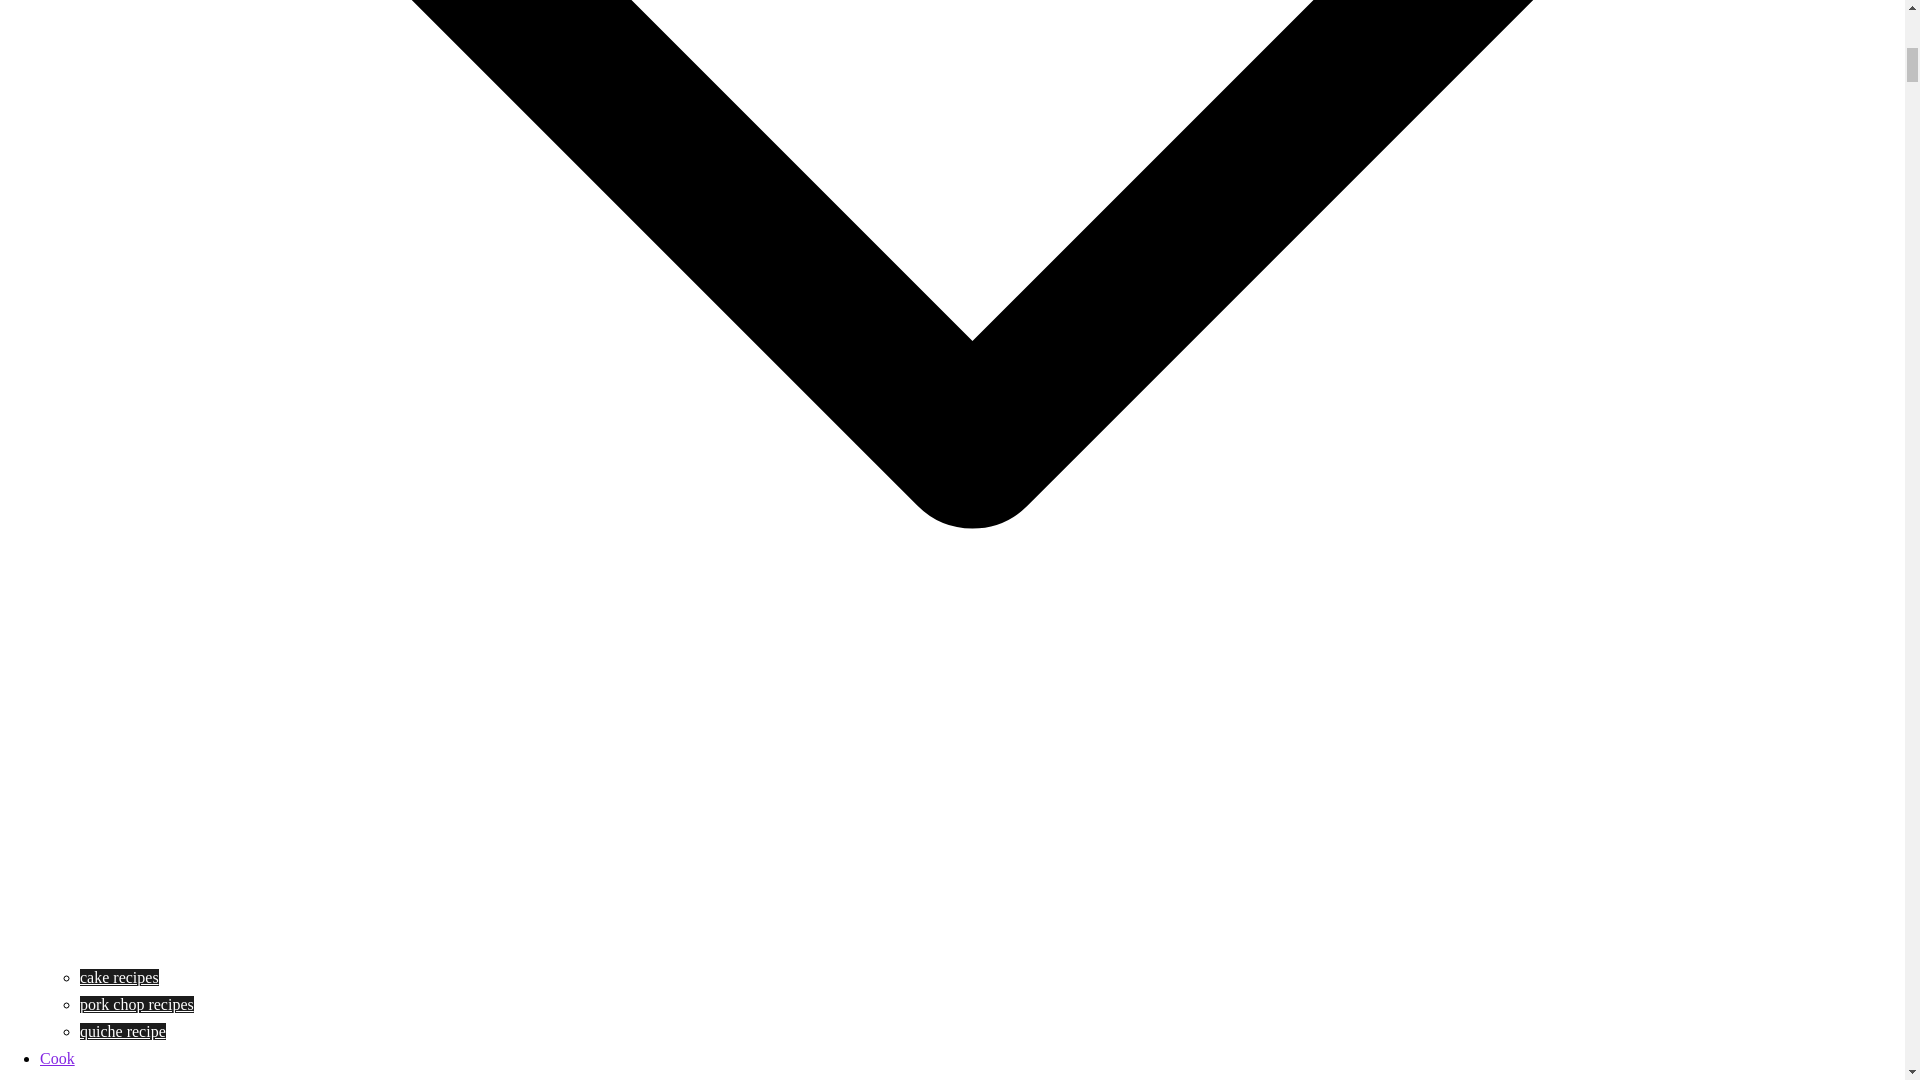  Describe the element at coordinates (120, 977) in the screenshot. I see `cake recipes` at that location.